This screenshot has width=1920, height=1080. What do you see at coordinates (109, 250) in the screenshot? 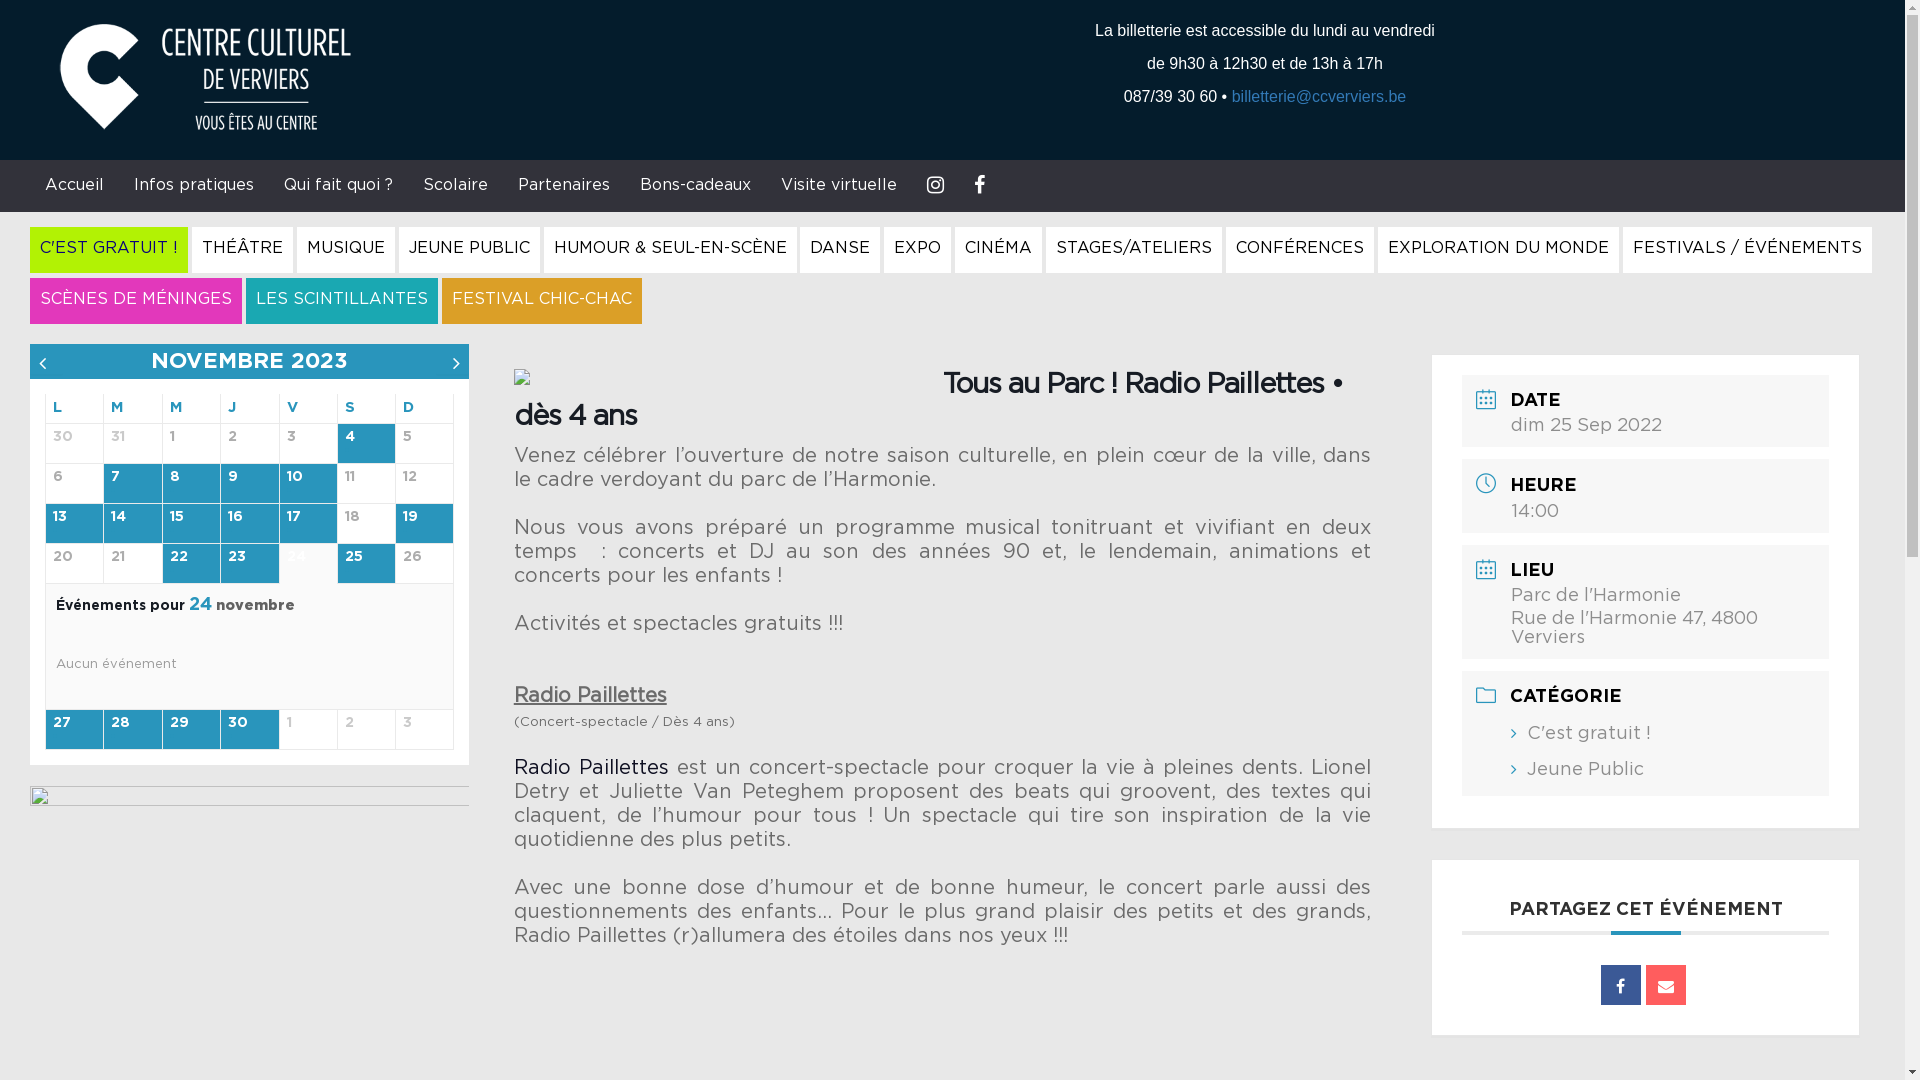
I see `C'EST GRATUIT !` at bounding box center [109, 250].